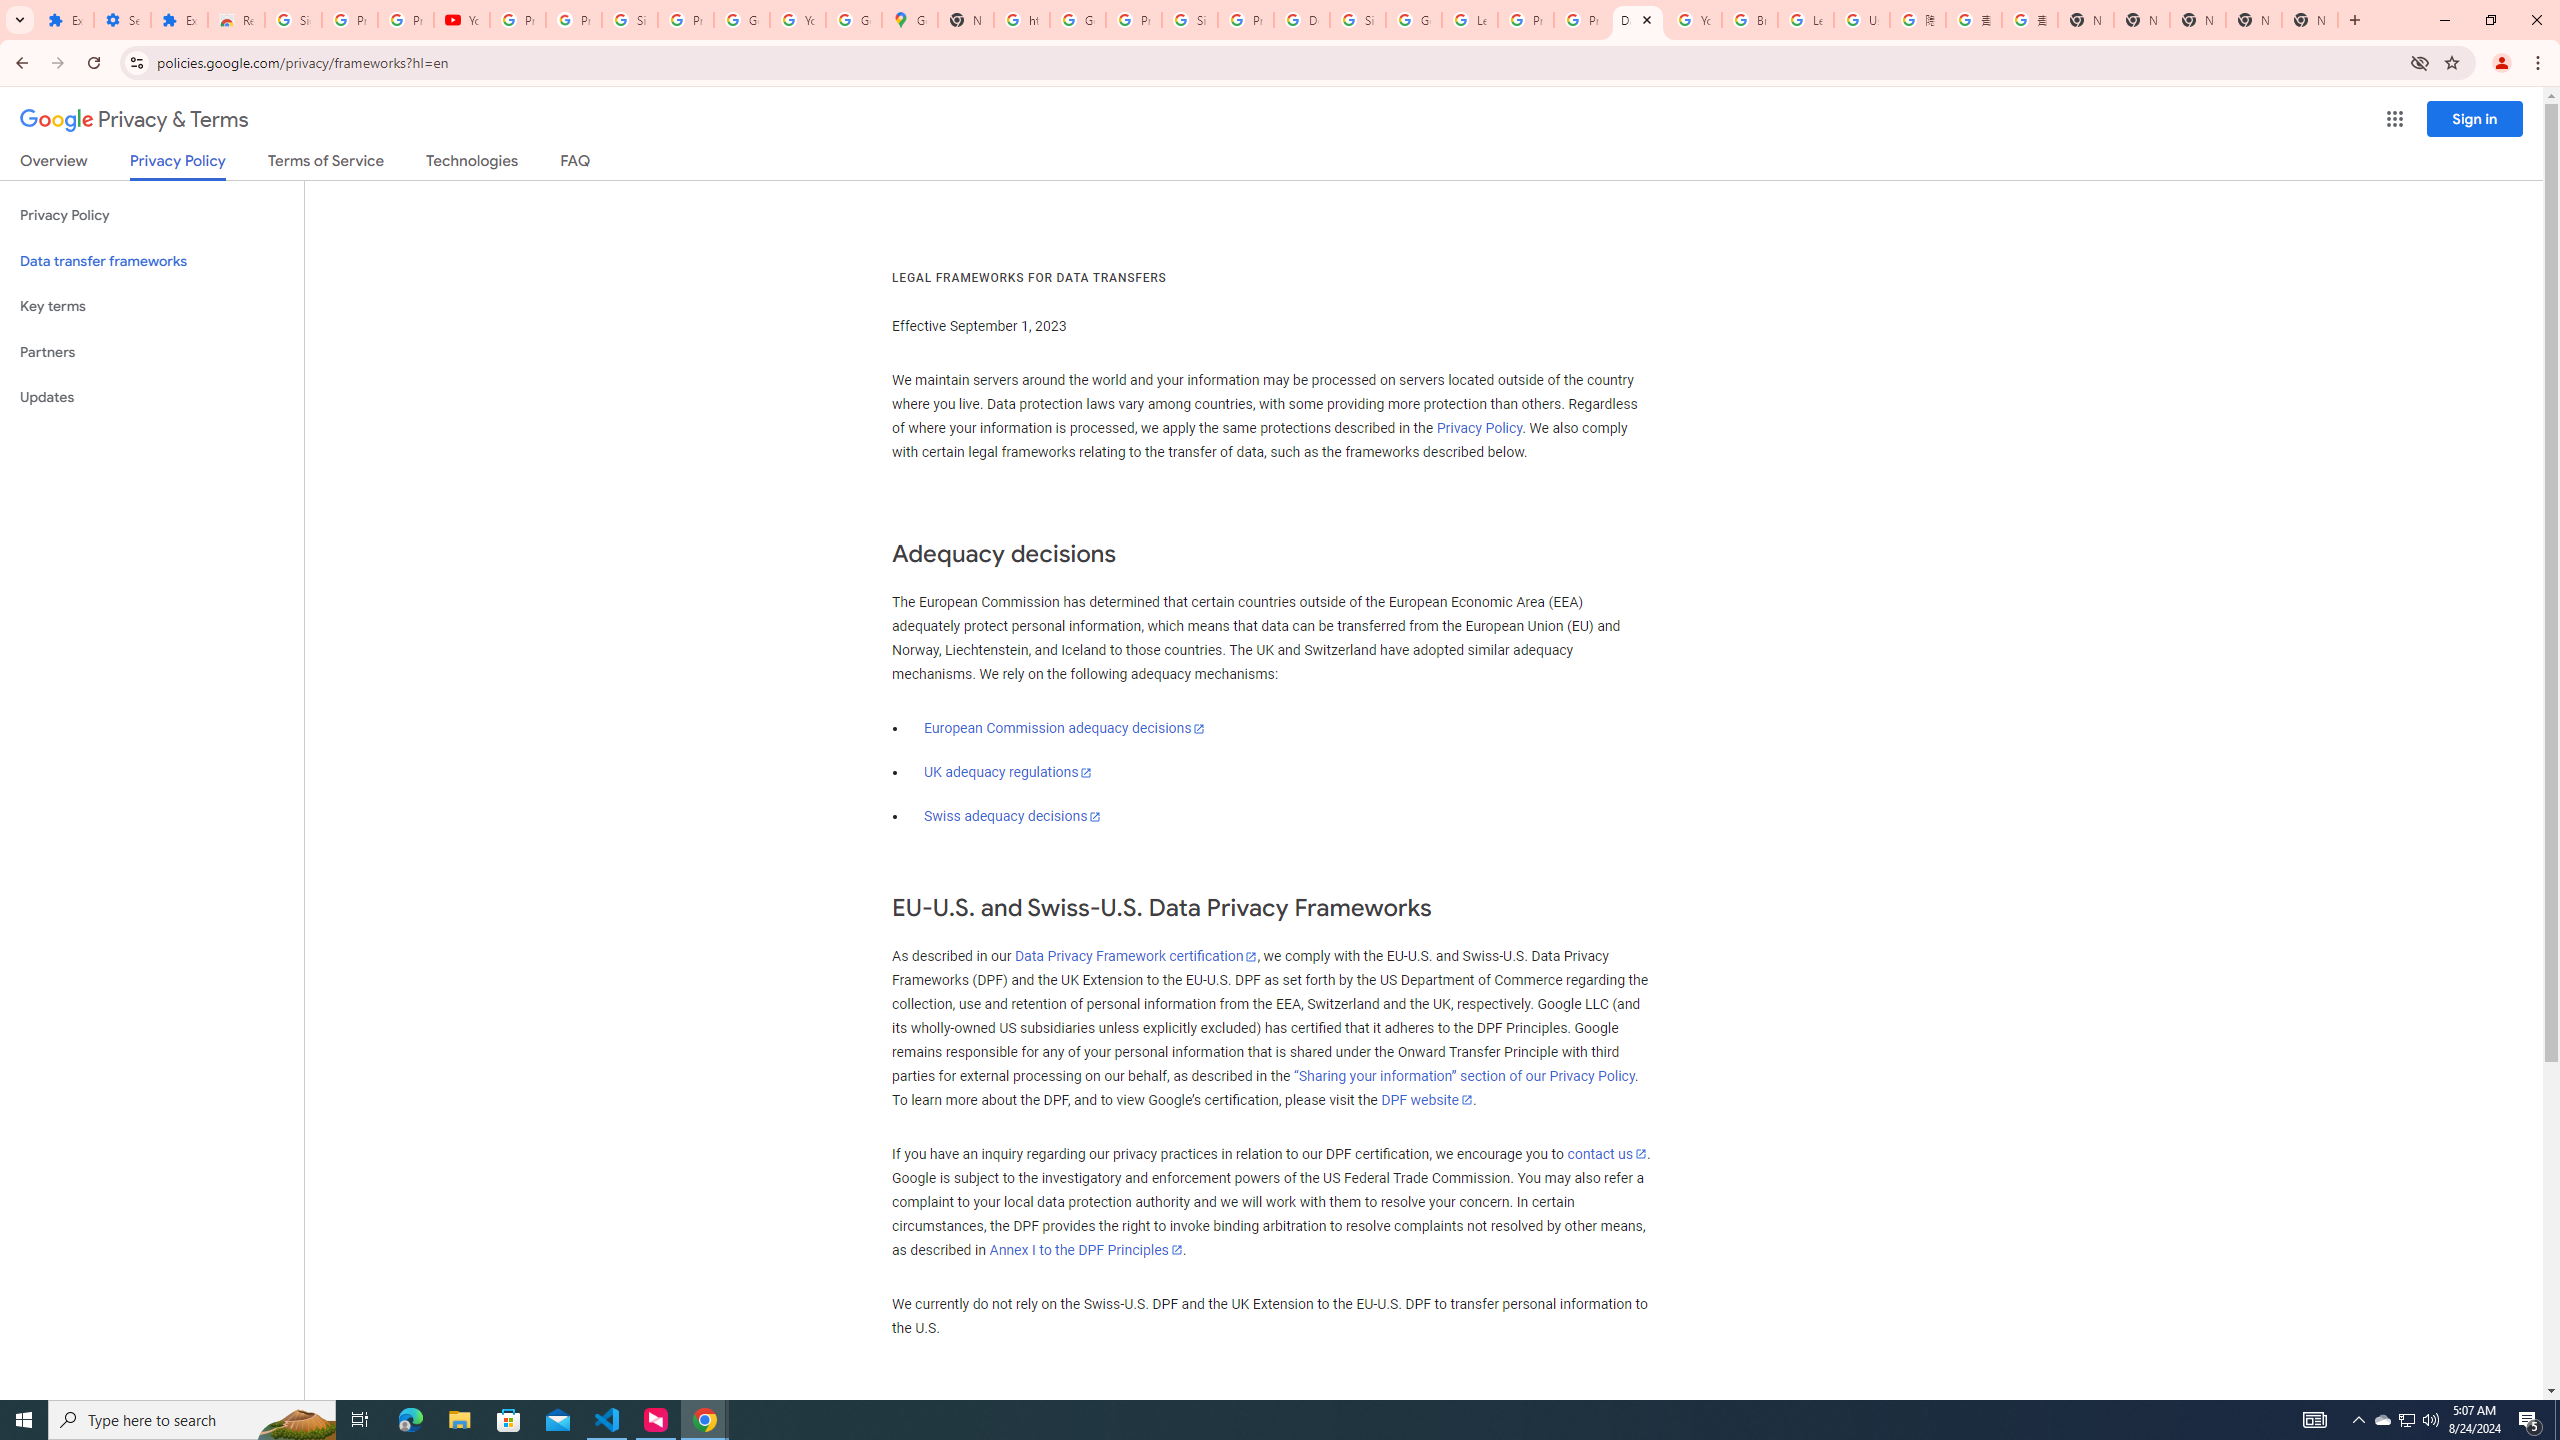 This screenshot has height=1440, width=2560. Describe the element at coordinates (1301, 20) in the screenshot. I see `Delete specific Google services or your Google Account` at that location.